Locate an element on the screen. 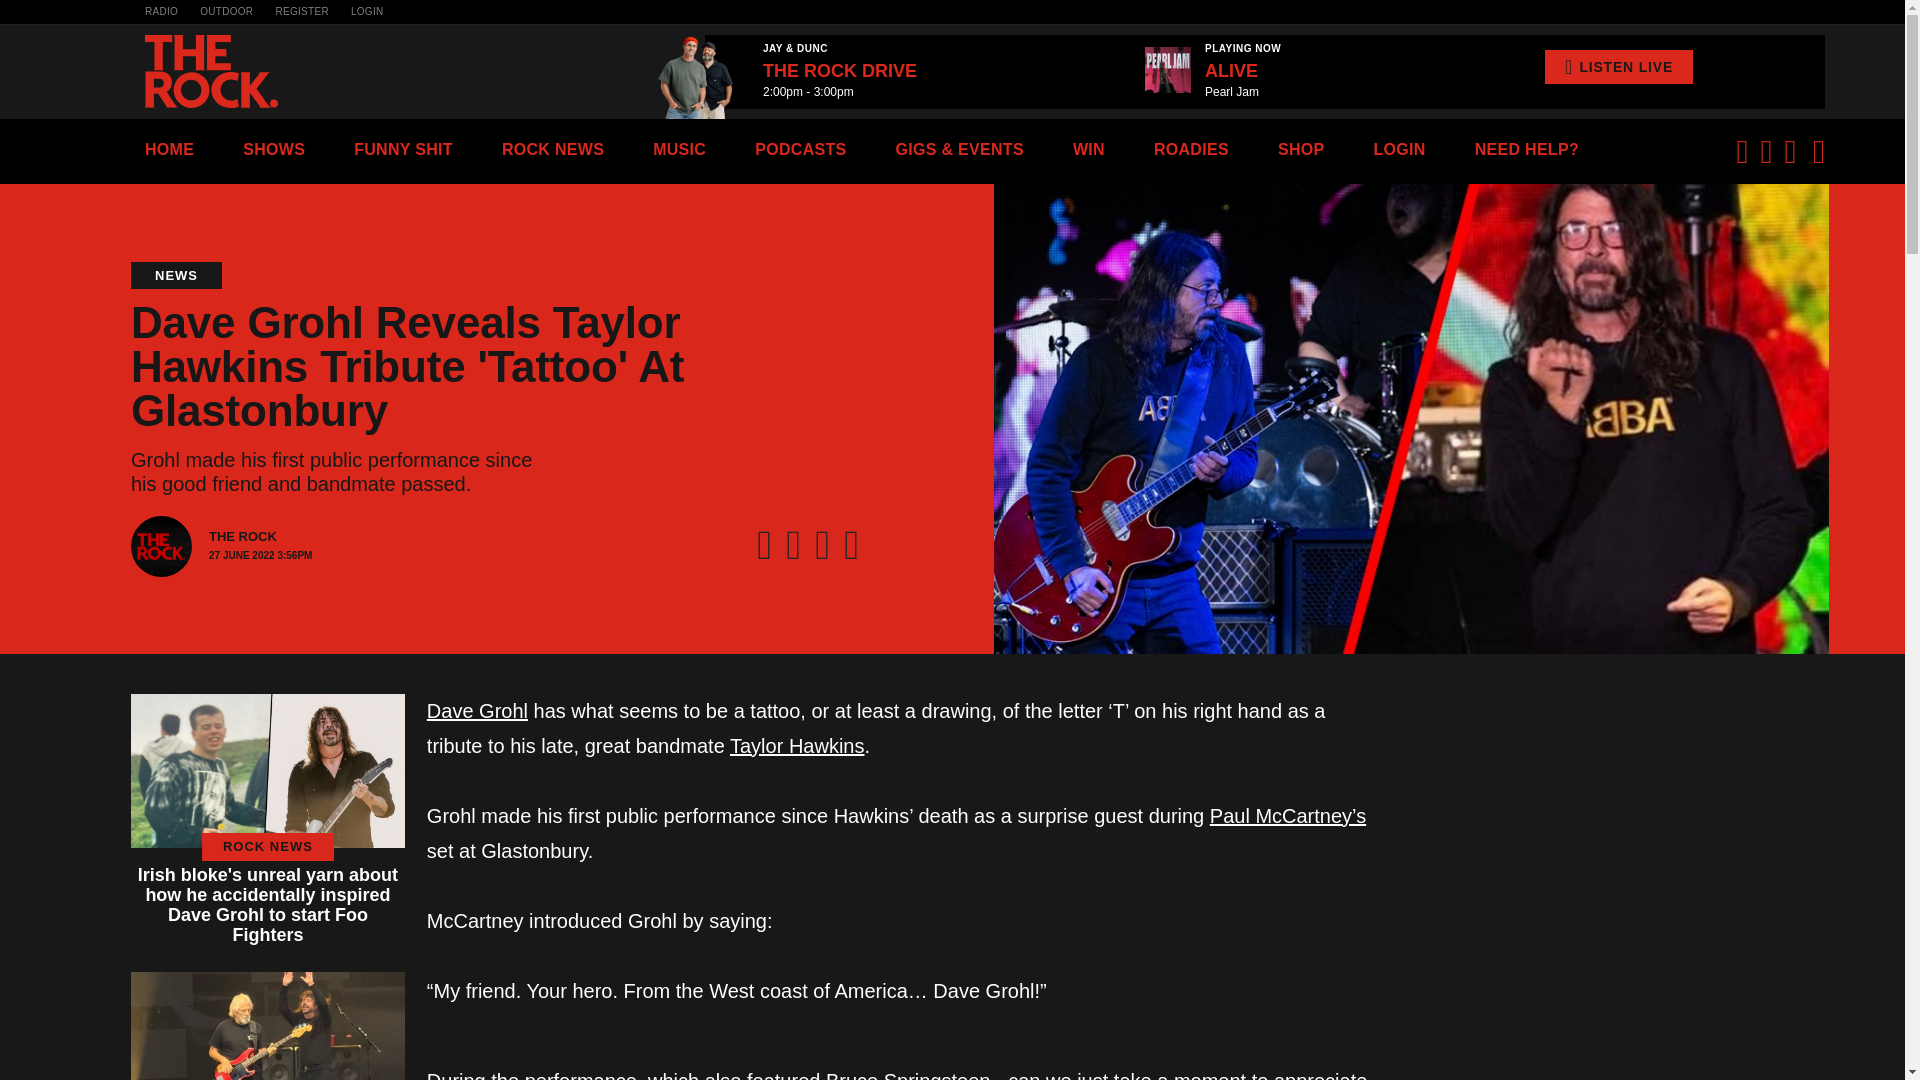  WIN is located at coordinates (1089, 149).